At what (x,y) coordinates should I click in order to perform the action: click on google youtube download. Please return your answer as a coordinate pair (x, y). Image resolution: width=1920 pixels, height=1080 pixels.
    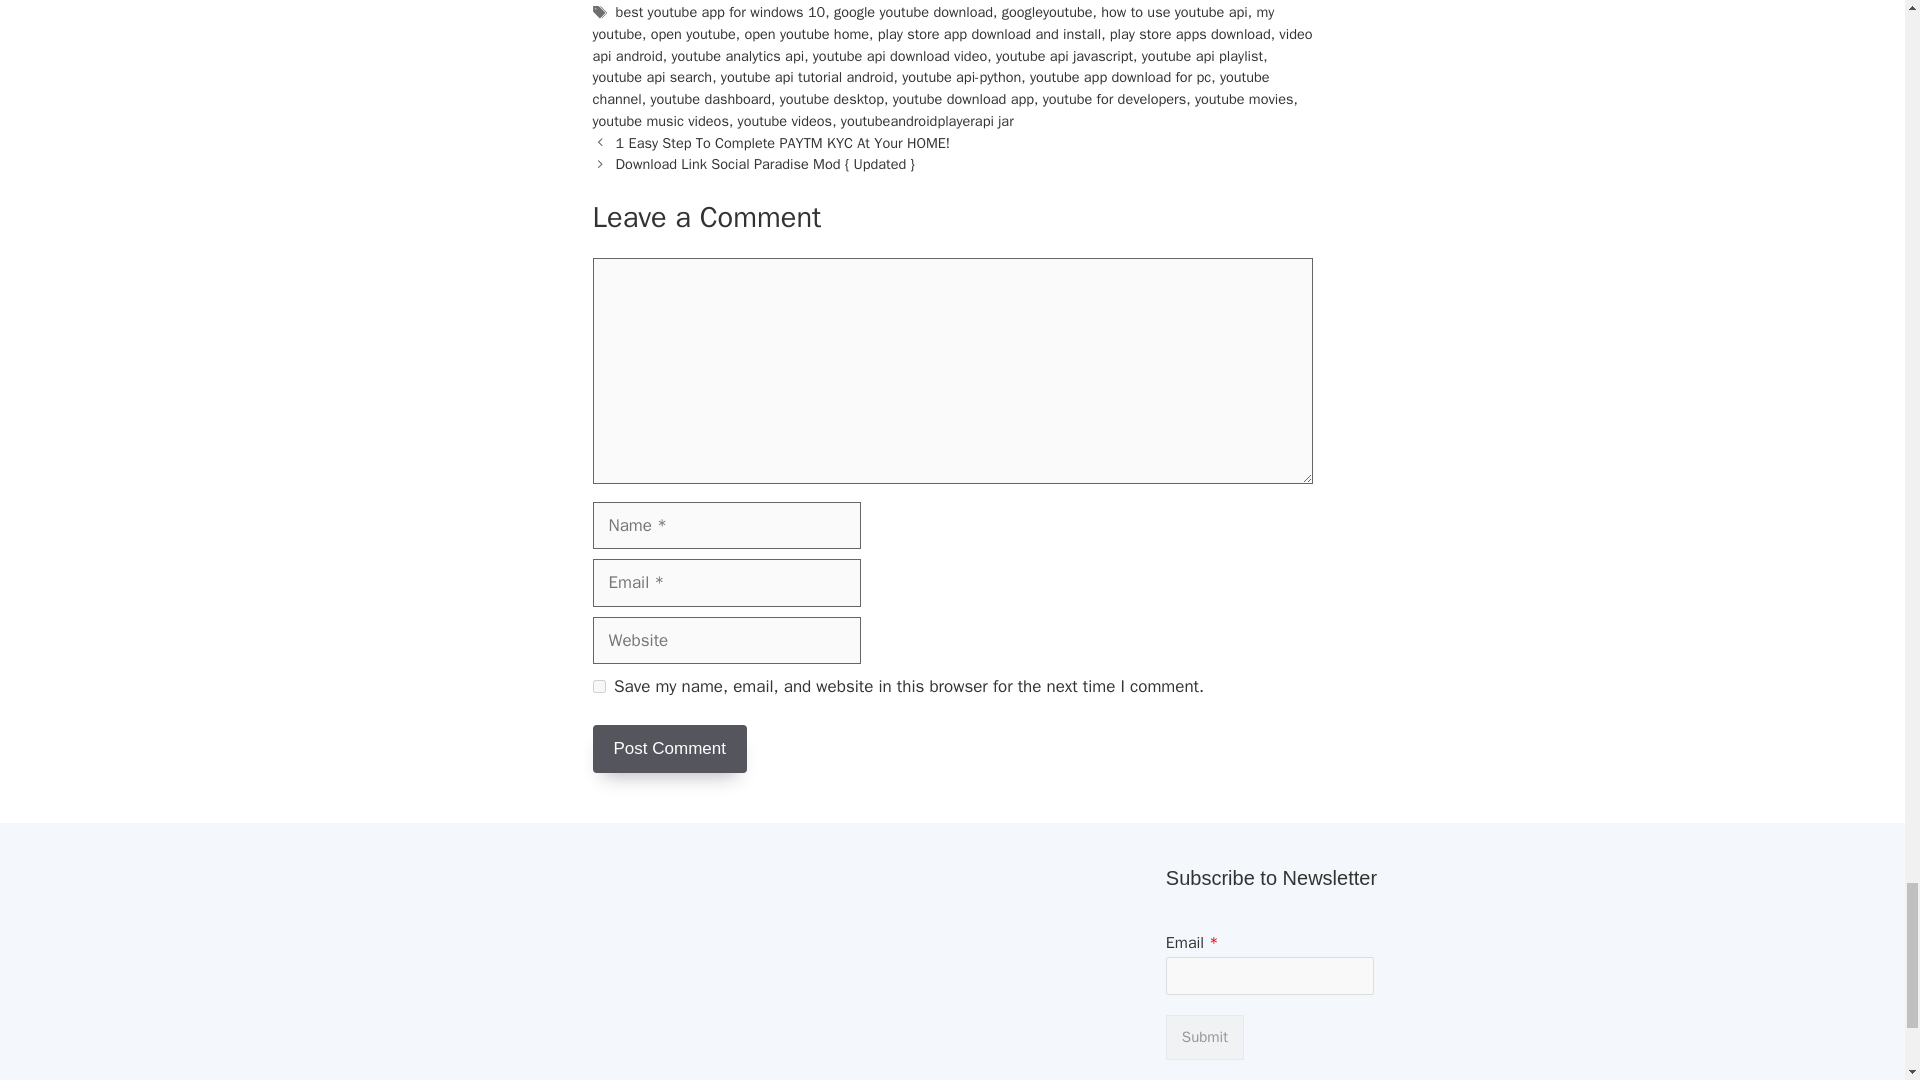
    Looking at the image, I should click on (912, 12).